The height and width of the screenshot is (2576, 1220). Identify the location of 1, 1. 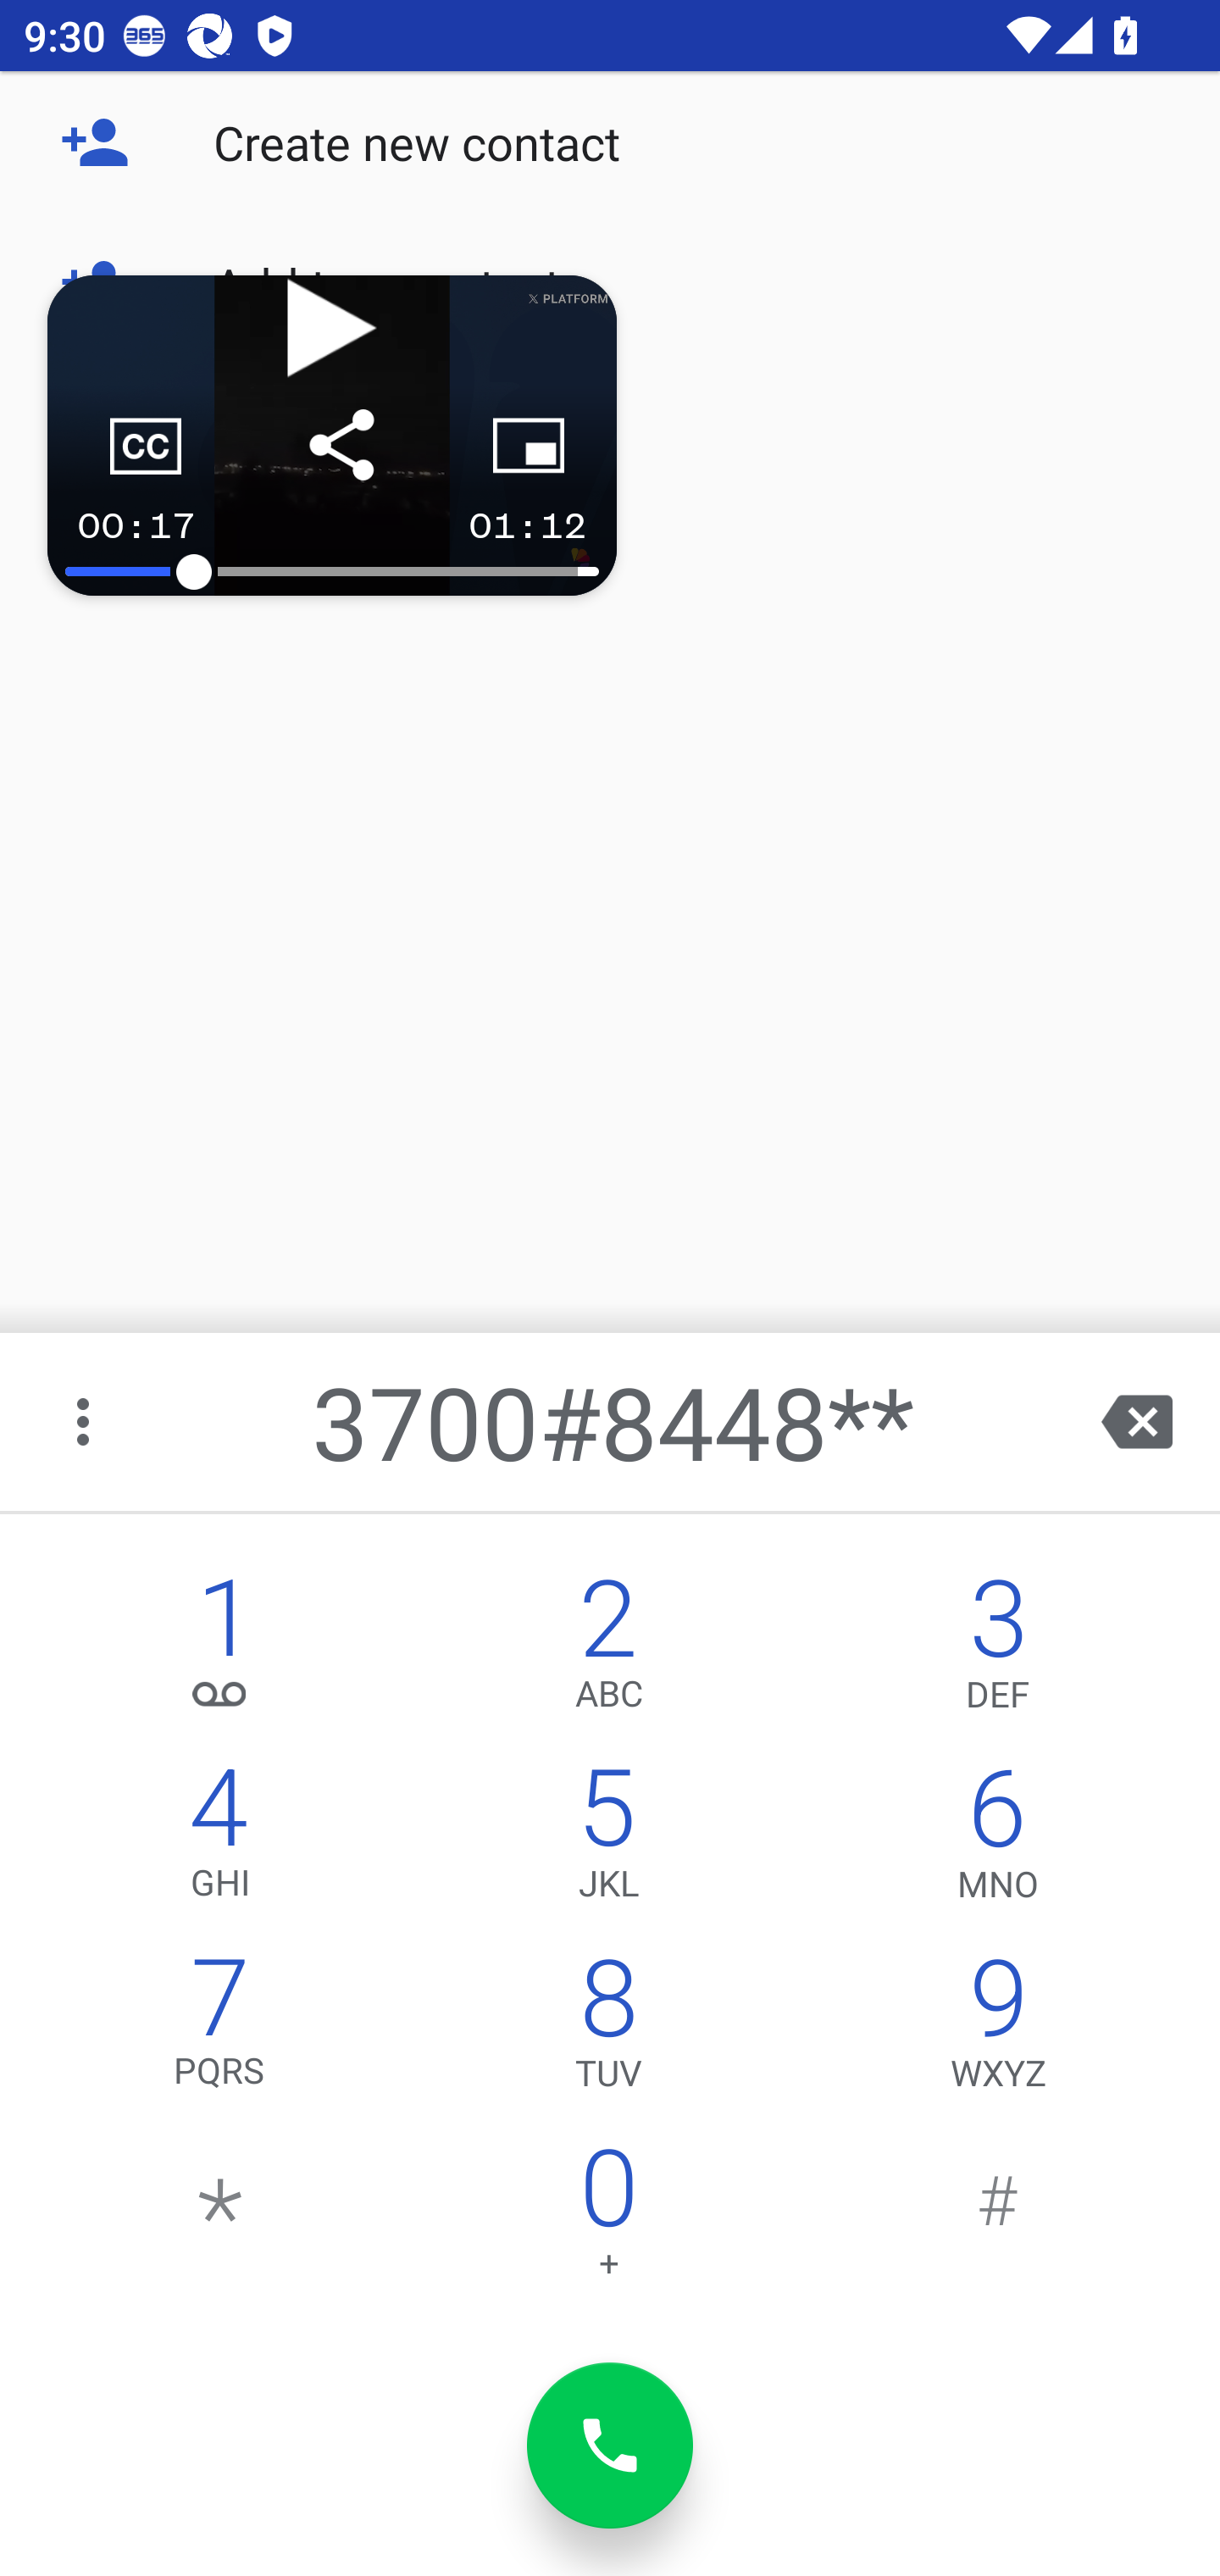
(220, 1651).